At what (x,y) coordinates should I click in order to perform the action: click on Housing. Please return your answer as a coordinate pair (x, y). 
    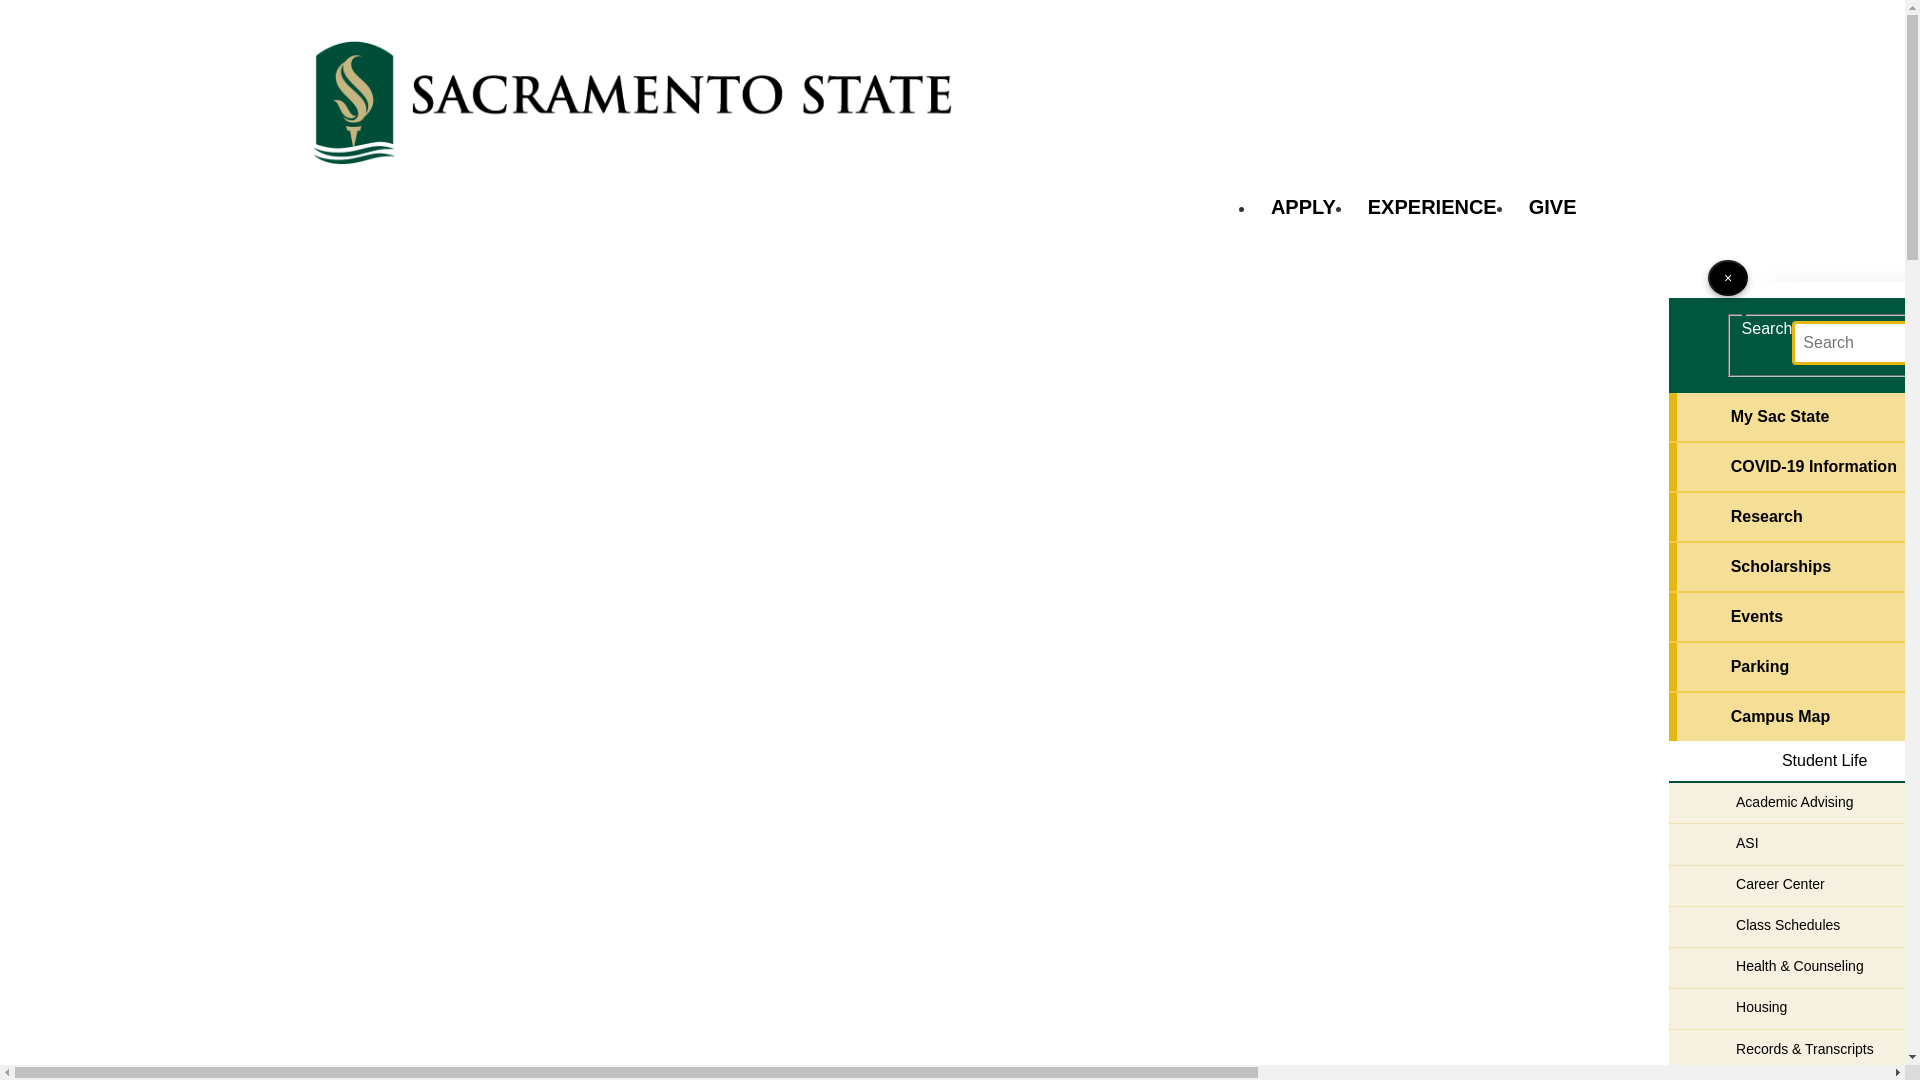
    Looking at the image, I should click on (1794, 1009).